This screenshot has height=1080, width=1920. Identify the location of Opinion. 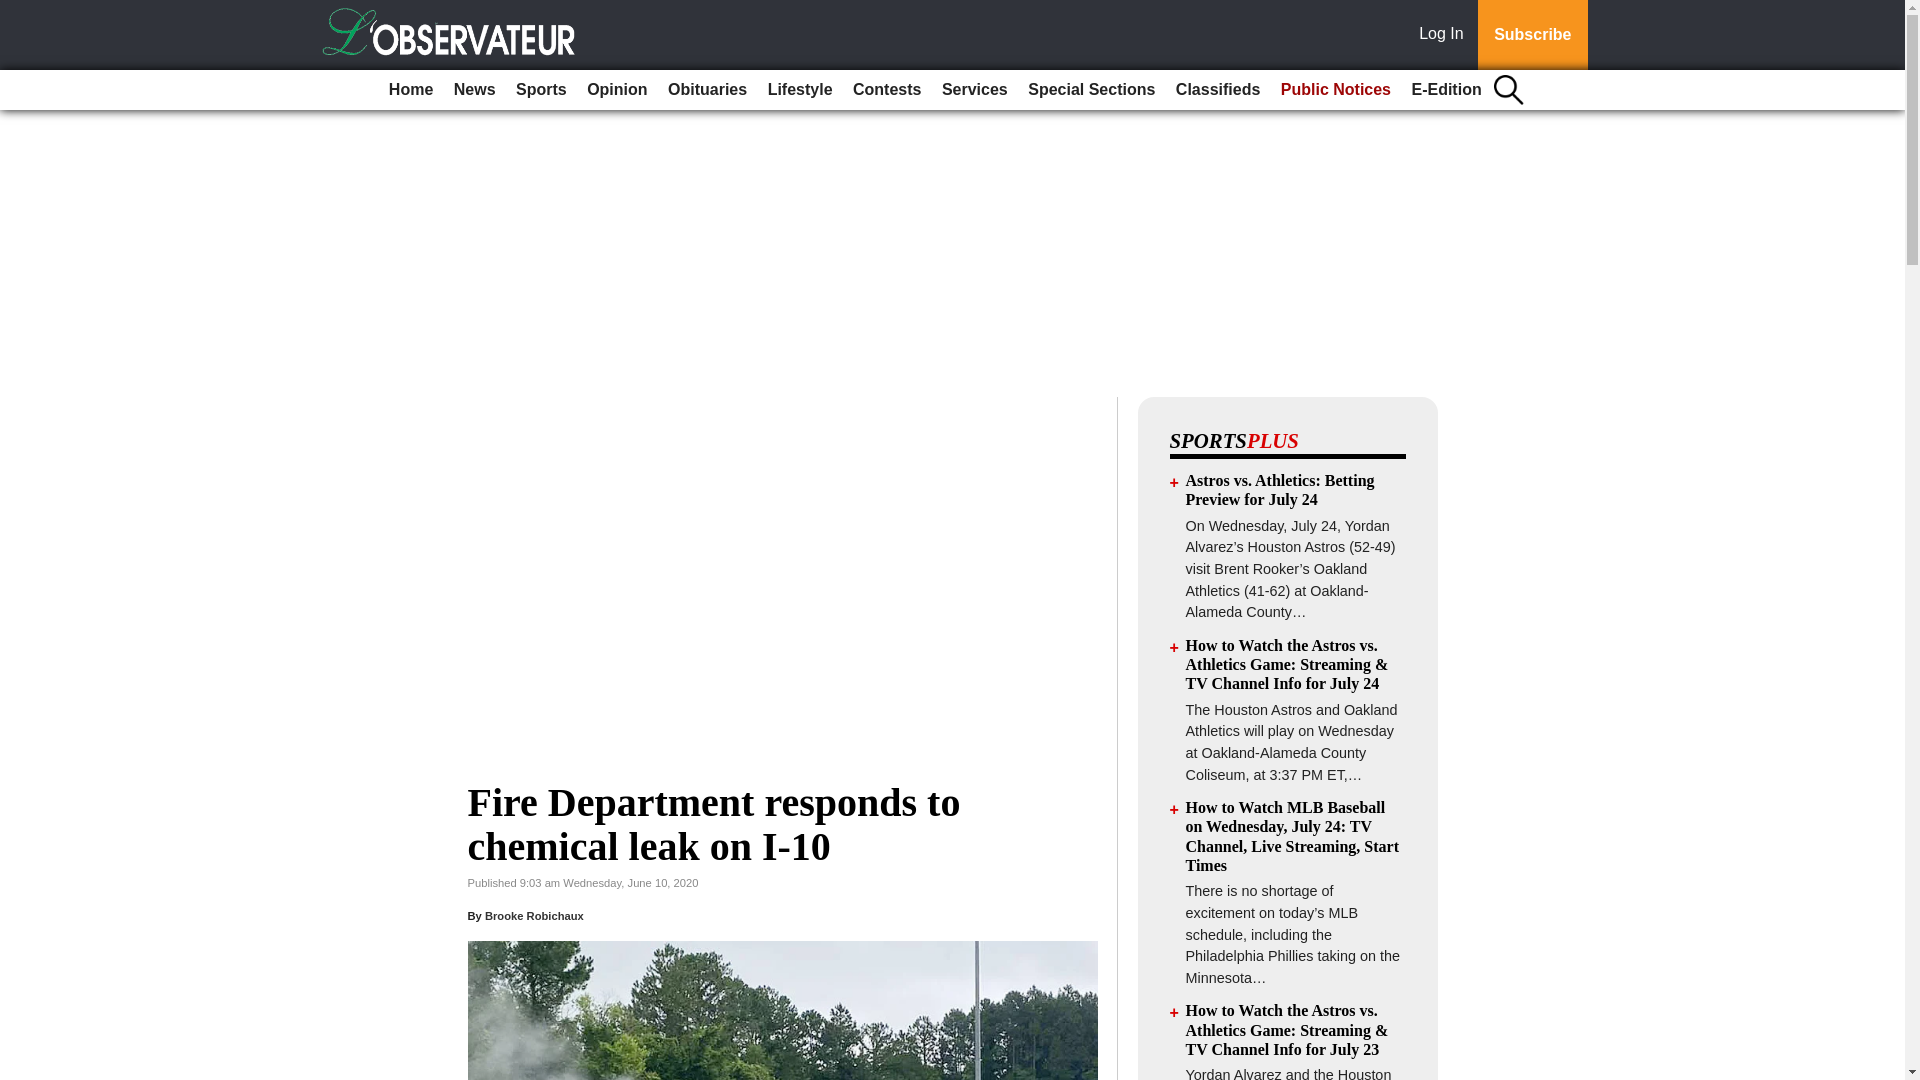
(616, 90).